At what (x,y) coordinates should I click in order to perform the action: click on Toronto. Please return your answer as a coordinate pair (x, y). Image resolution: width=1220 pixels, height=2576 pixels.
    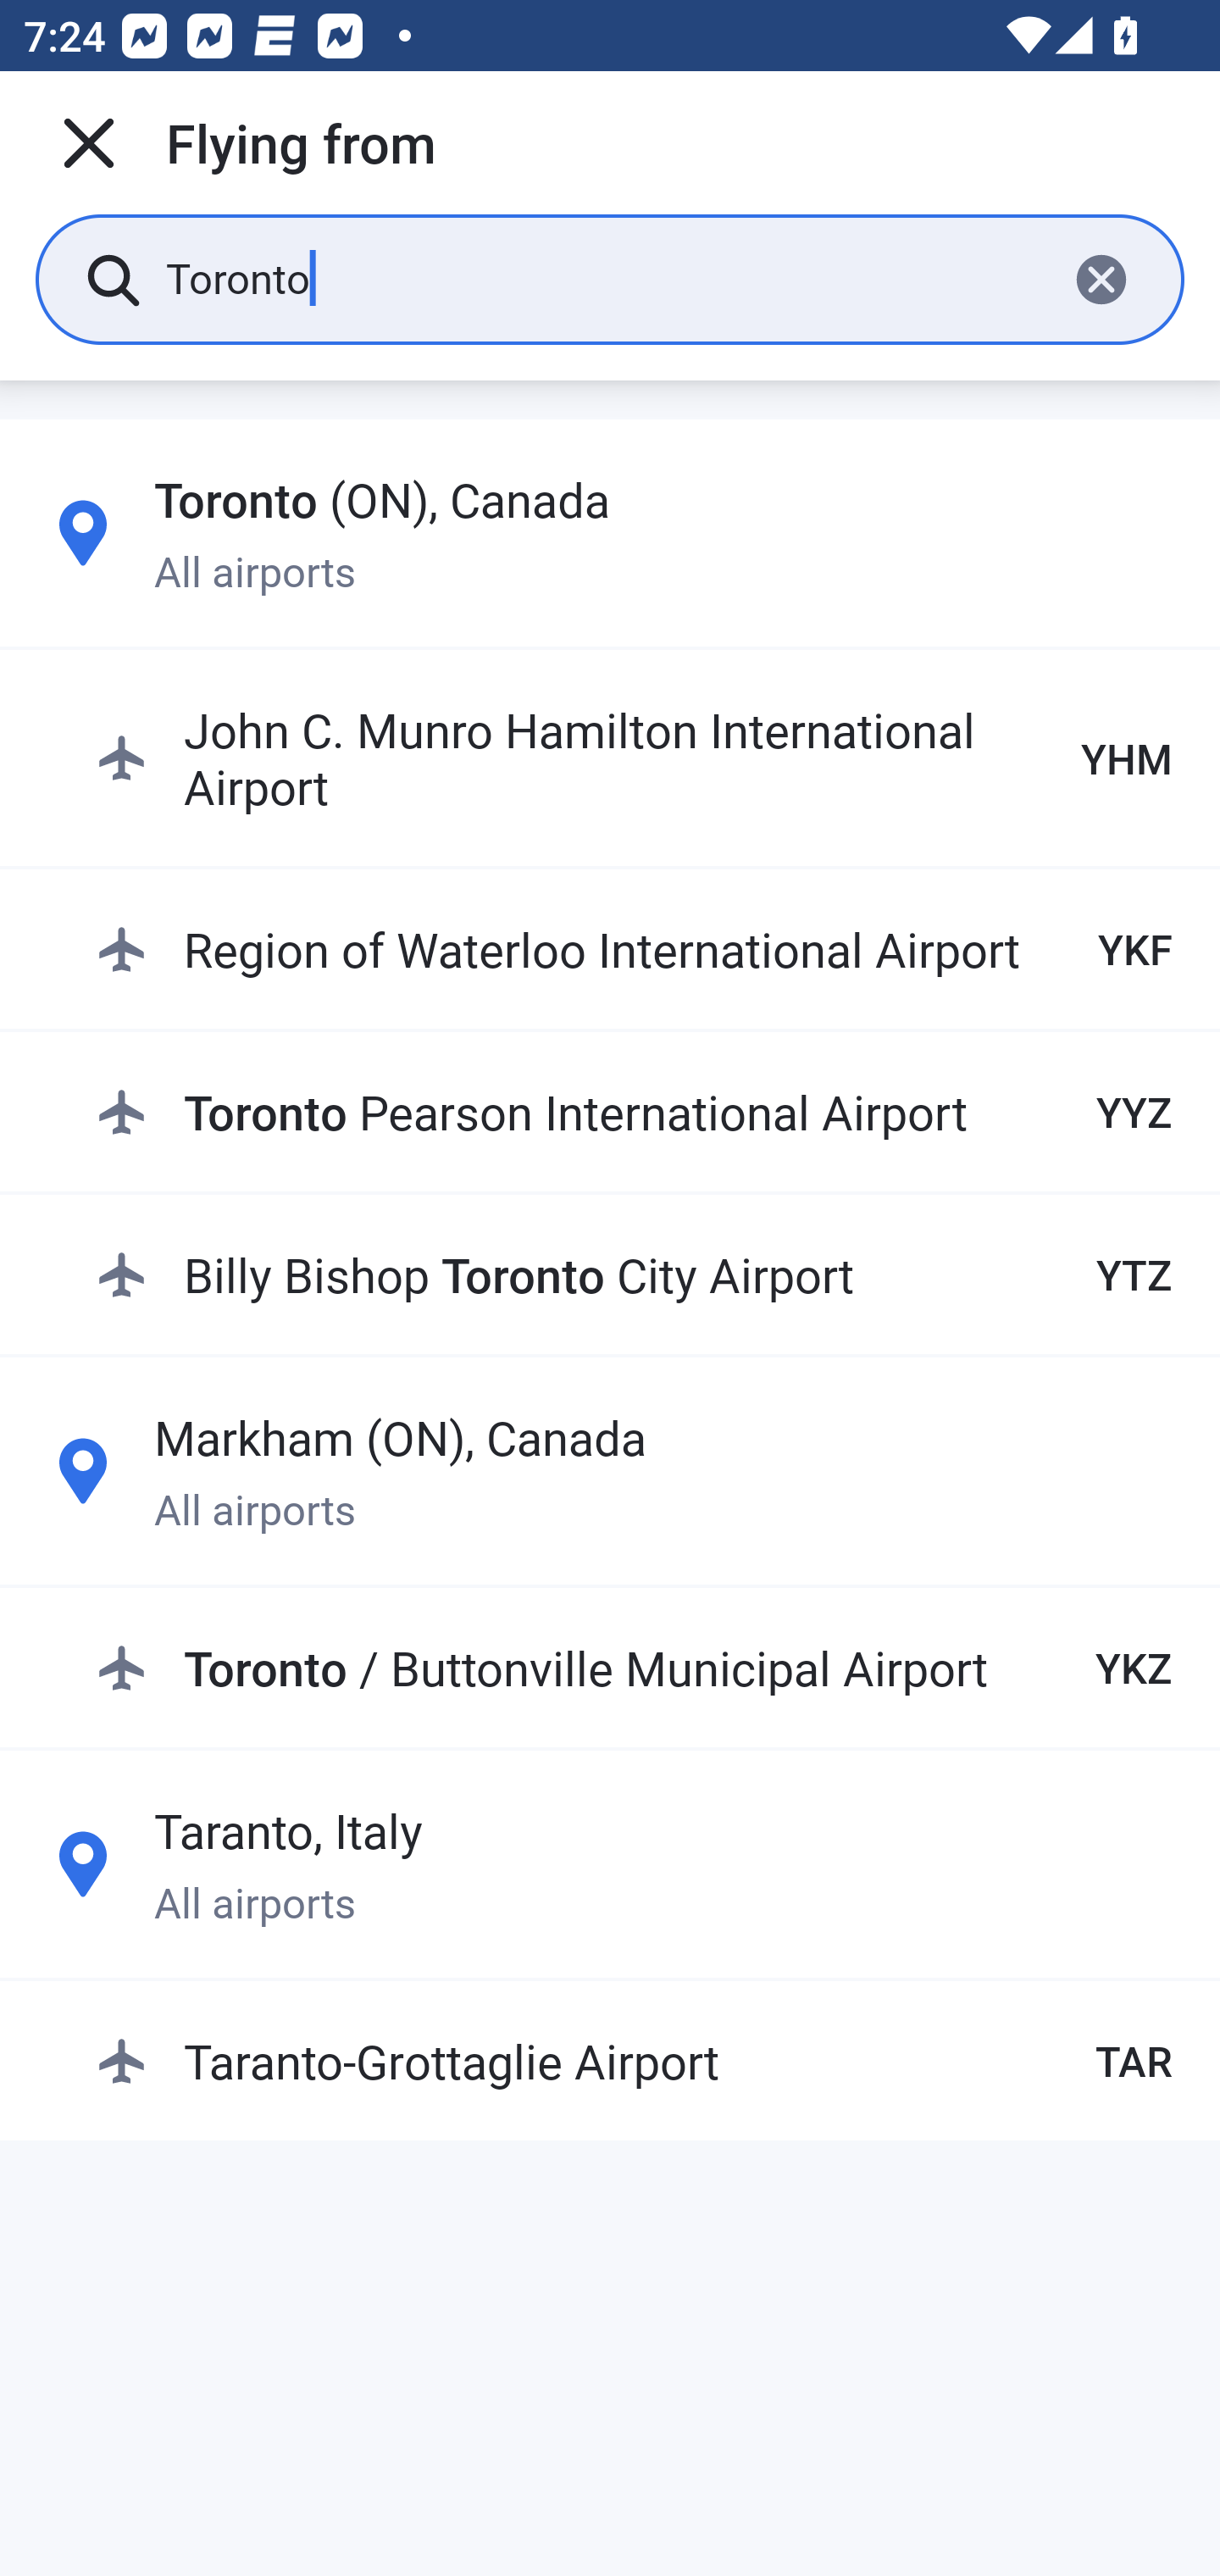
    Looking at the image, I should click on (603, 278).